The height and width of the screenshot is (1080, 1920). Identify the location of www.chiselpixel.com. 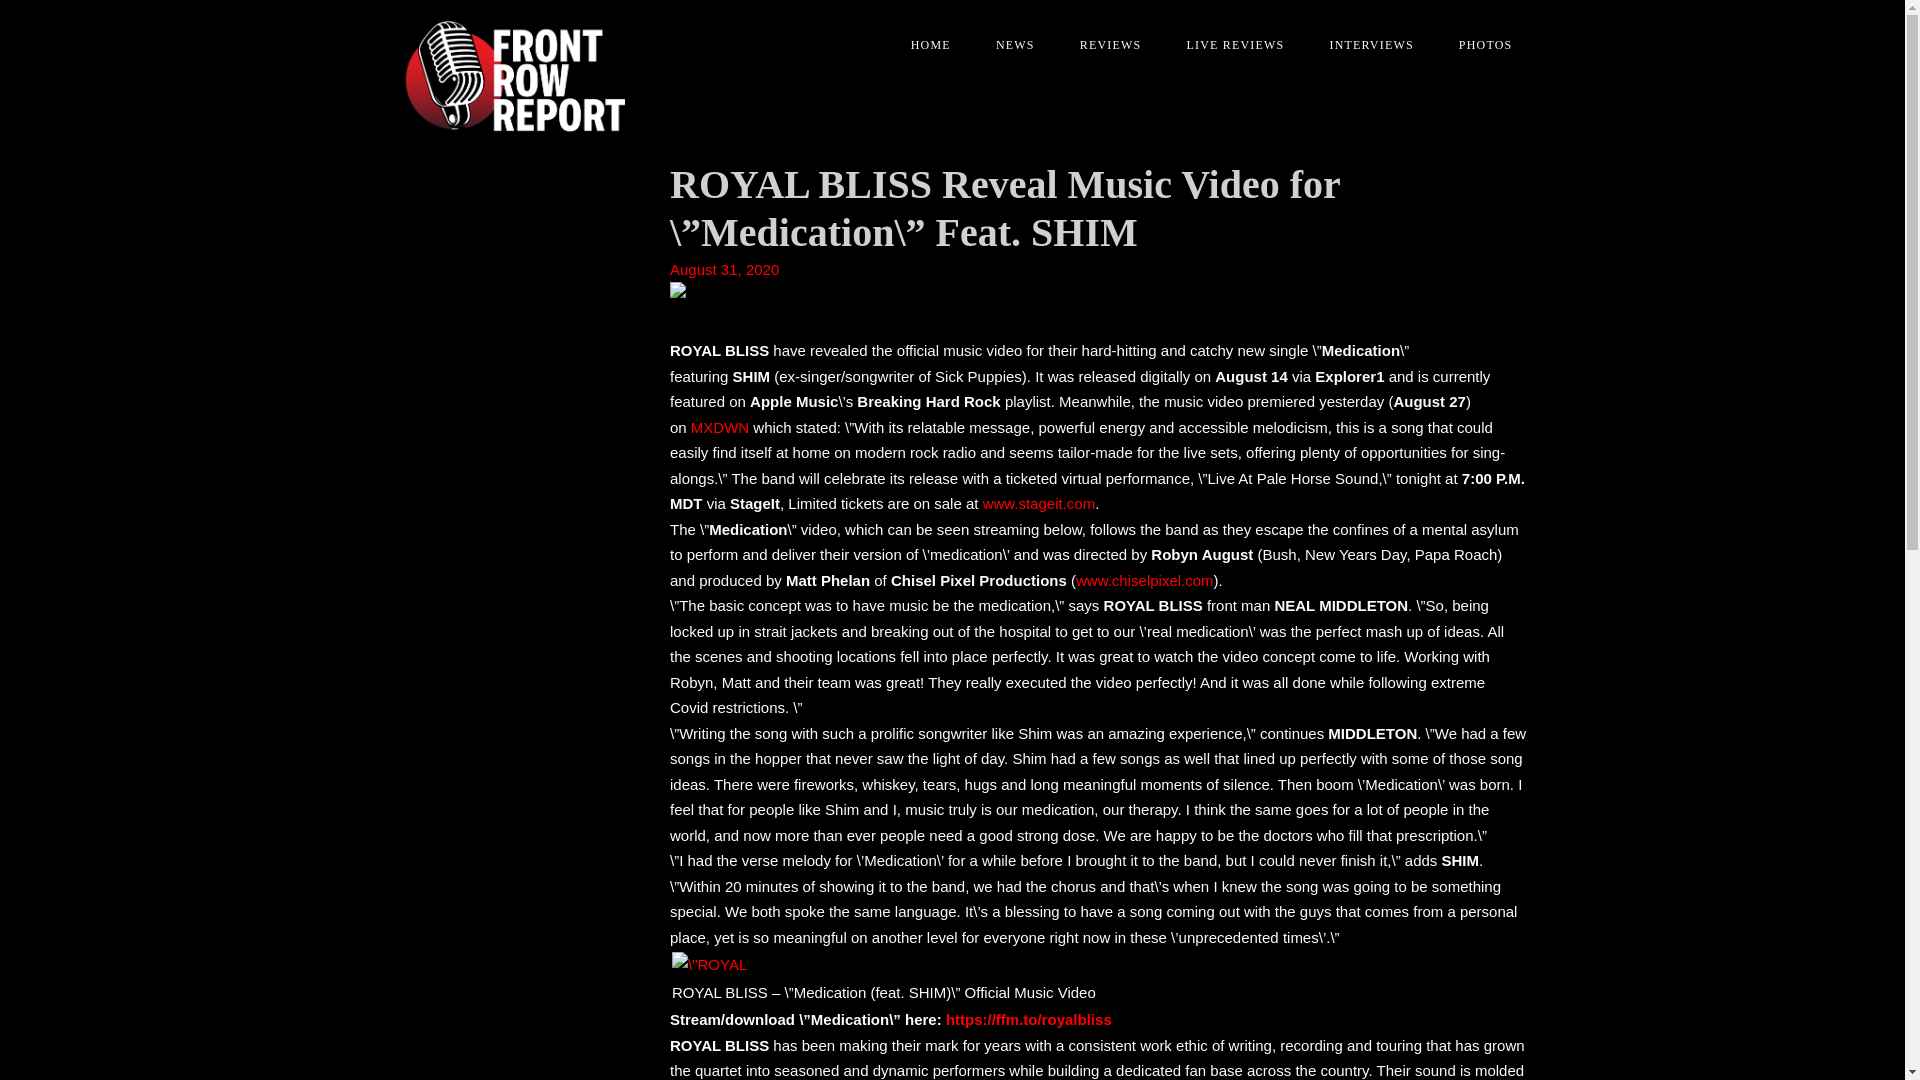
(1144, 580).